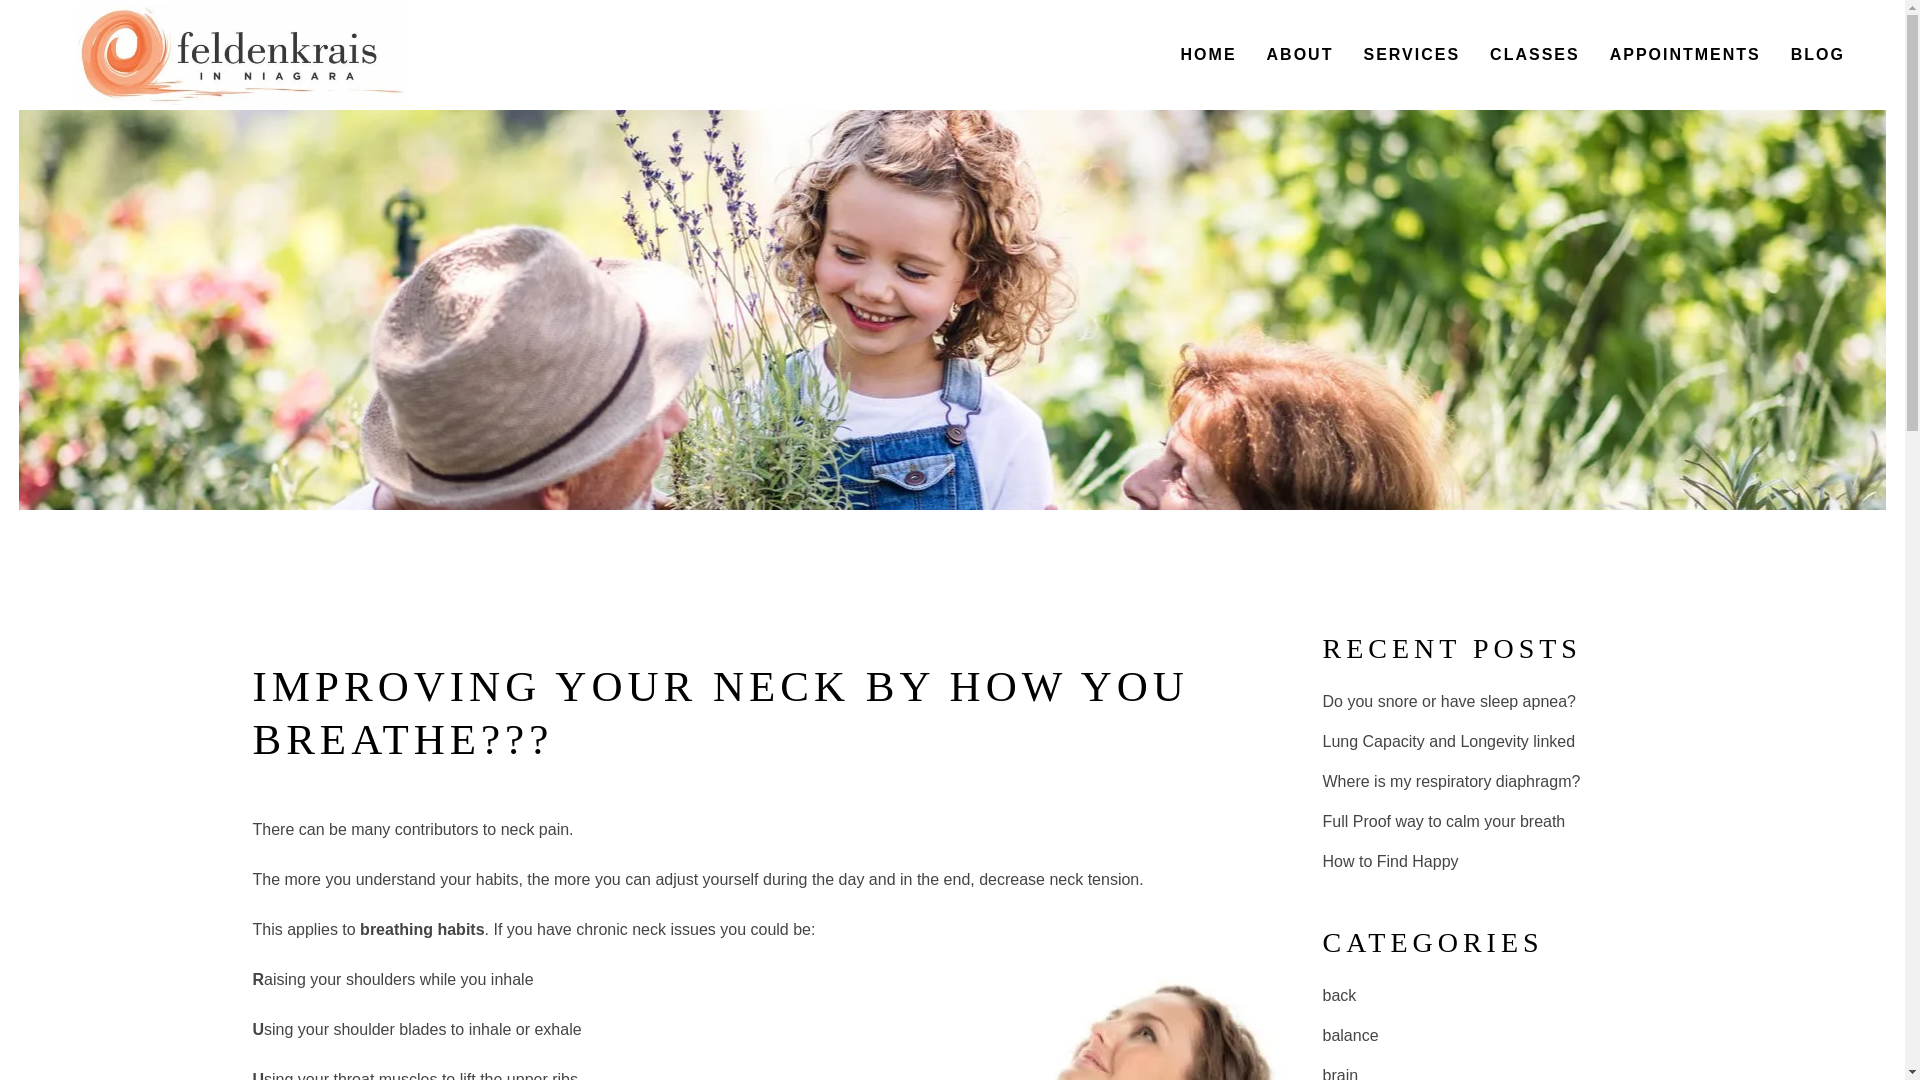 The image size is (1920, 1080). Describe the element at coordinates (1686, 55) in the screenshot. I see `APPOINTMENTS` at that location.